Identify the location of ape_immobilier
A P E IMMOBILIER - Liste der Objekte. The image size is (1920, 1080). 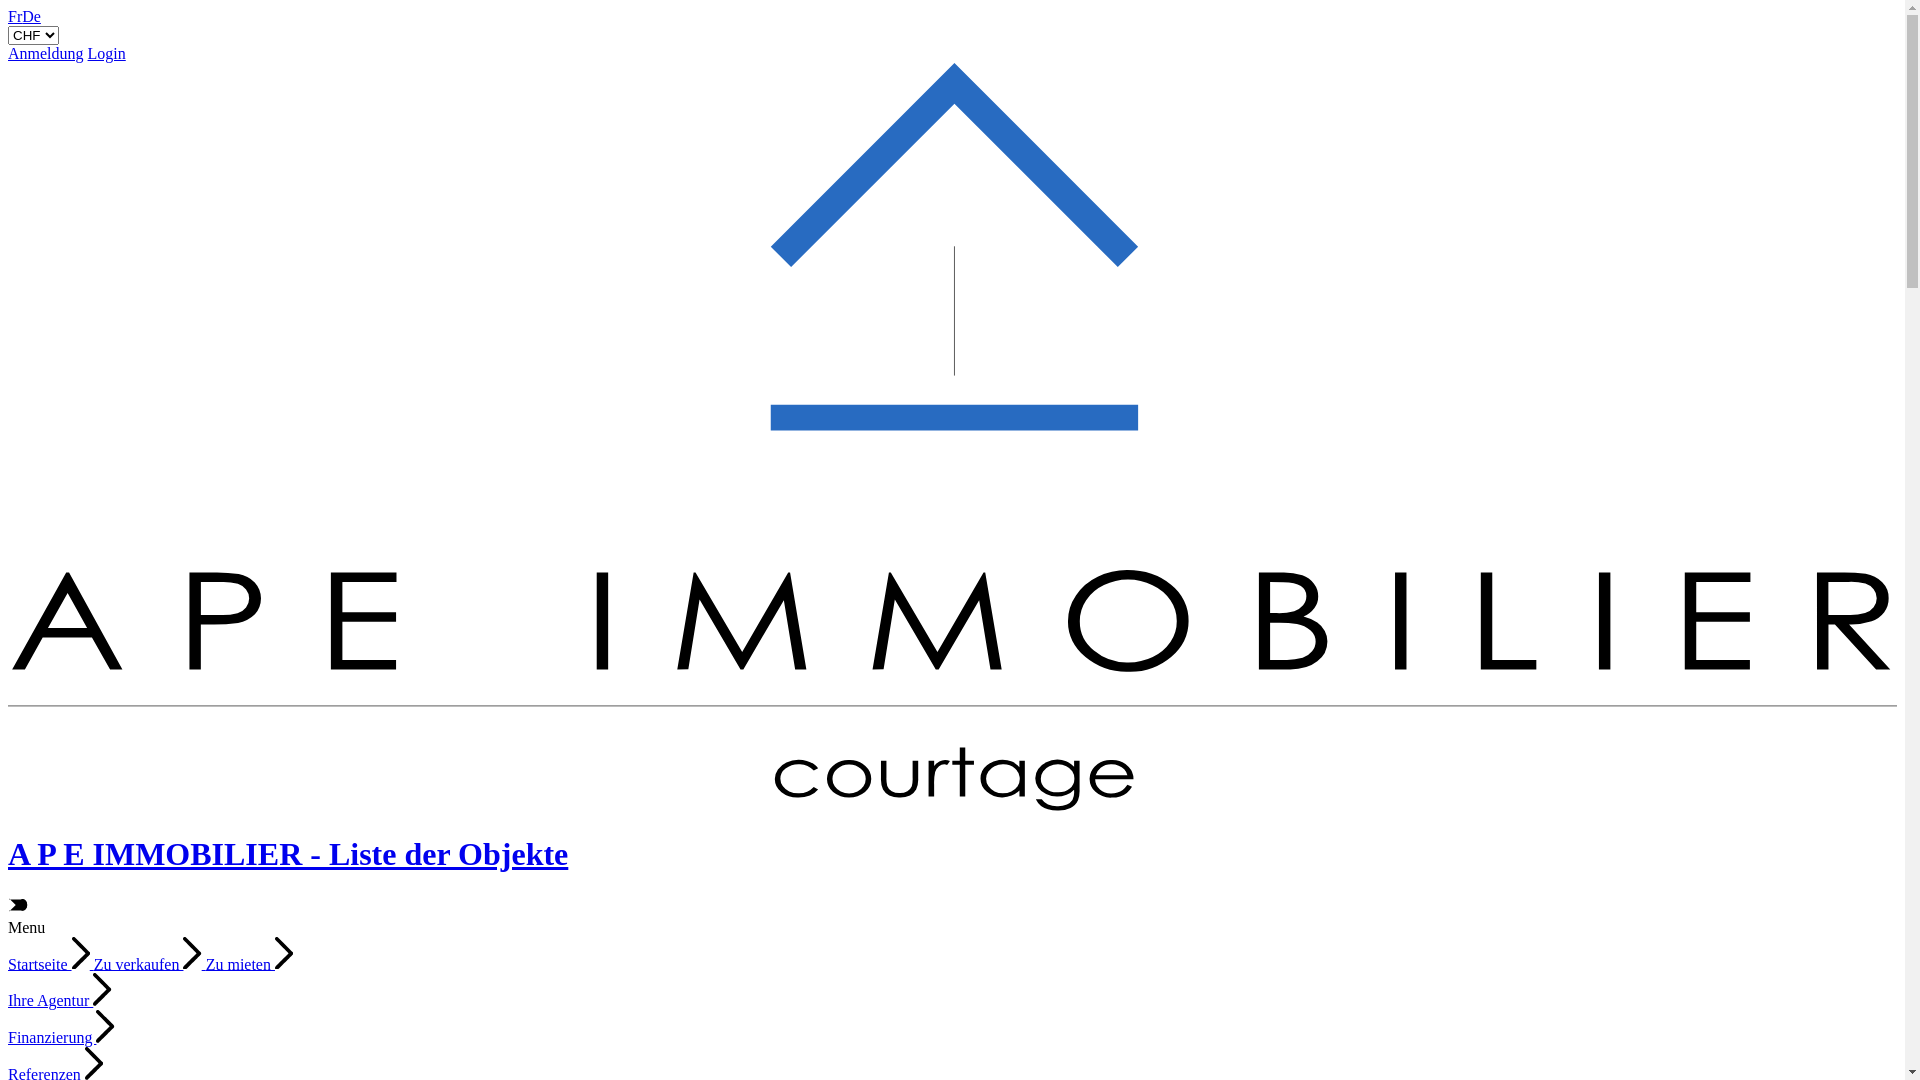
(952, 835).